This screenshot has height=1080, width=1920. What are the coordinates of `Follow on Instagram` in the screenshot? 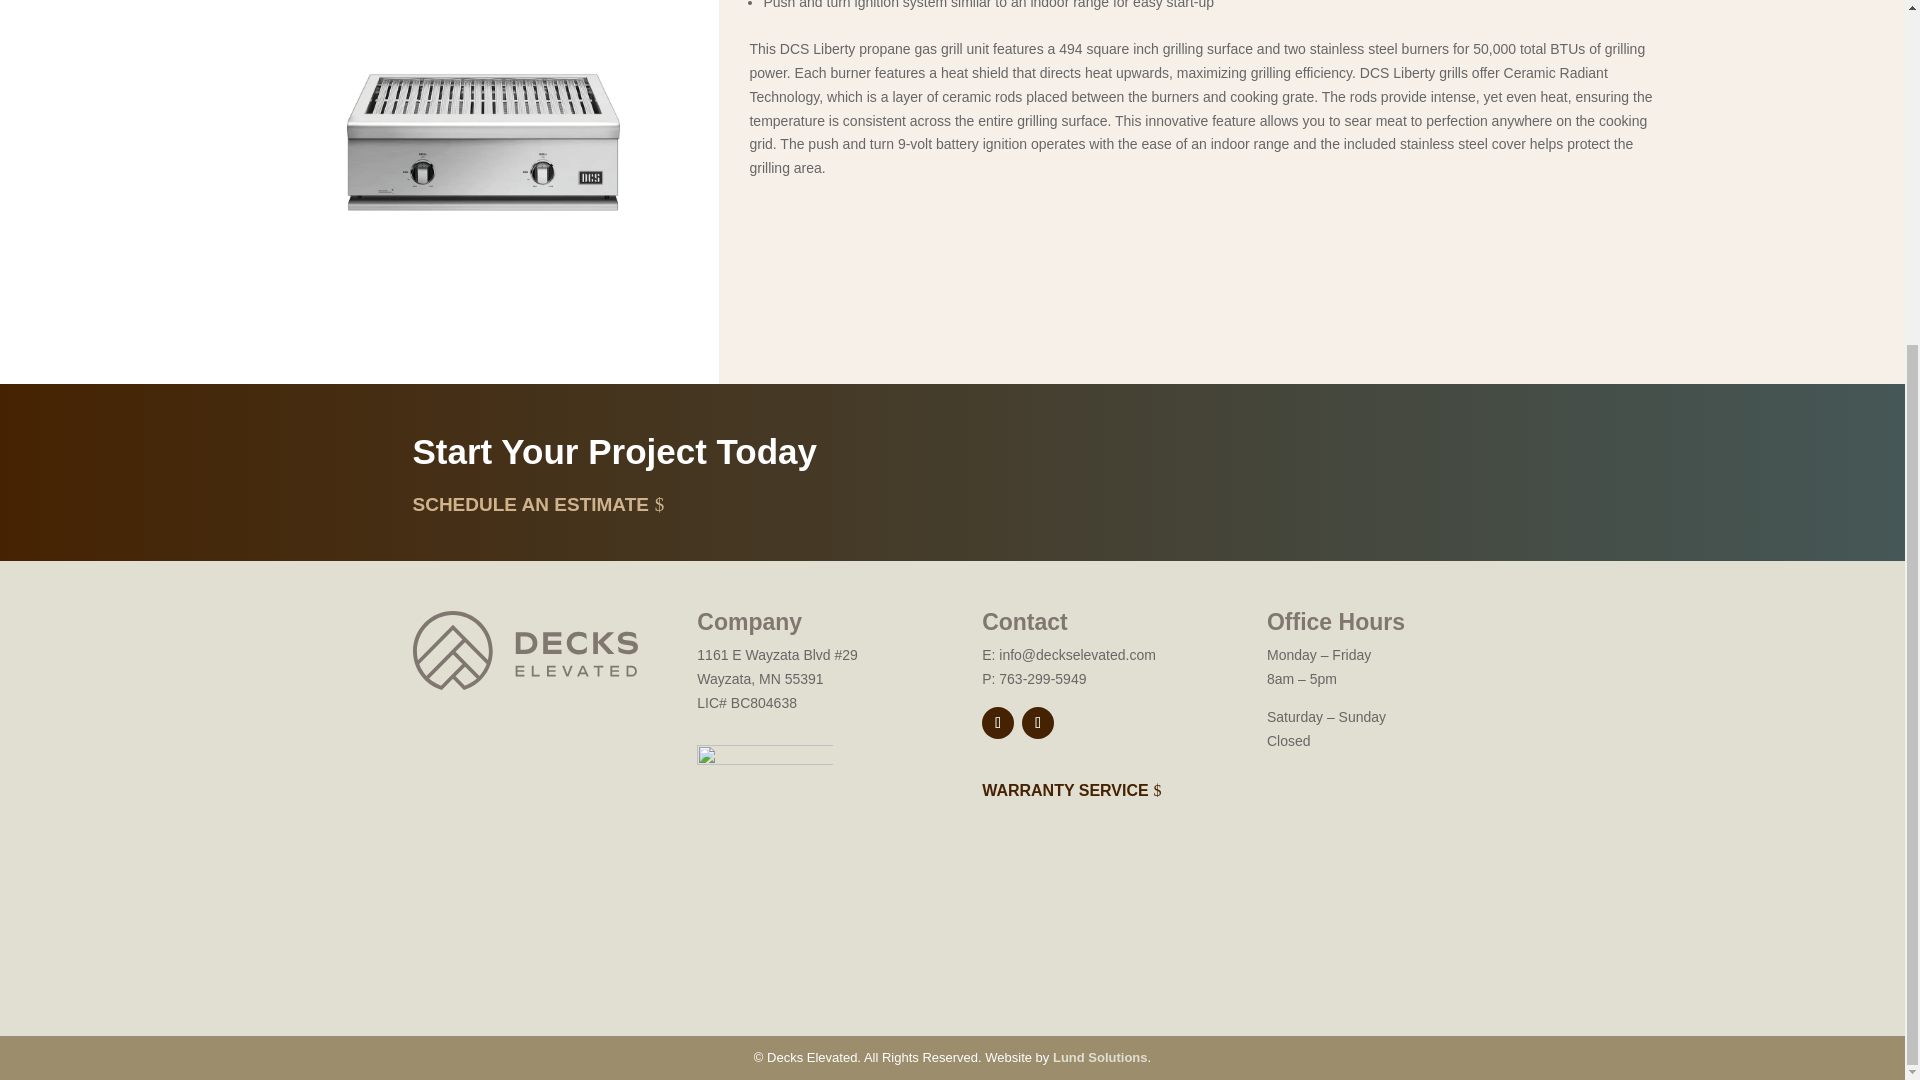 It's located at (997, 722).